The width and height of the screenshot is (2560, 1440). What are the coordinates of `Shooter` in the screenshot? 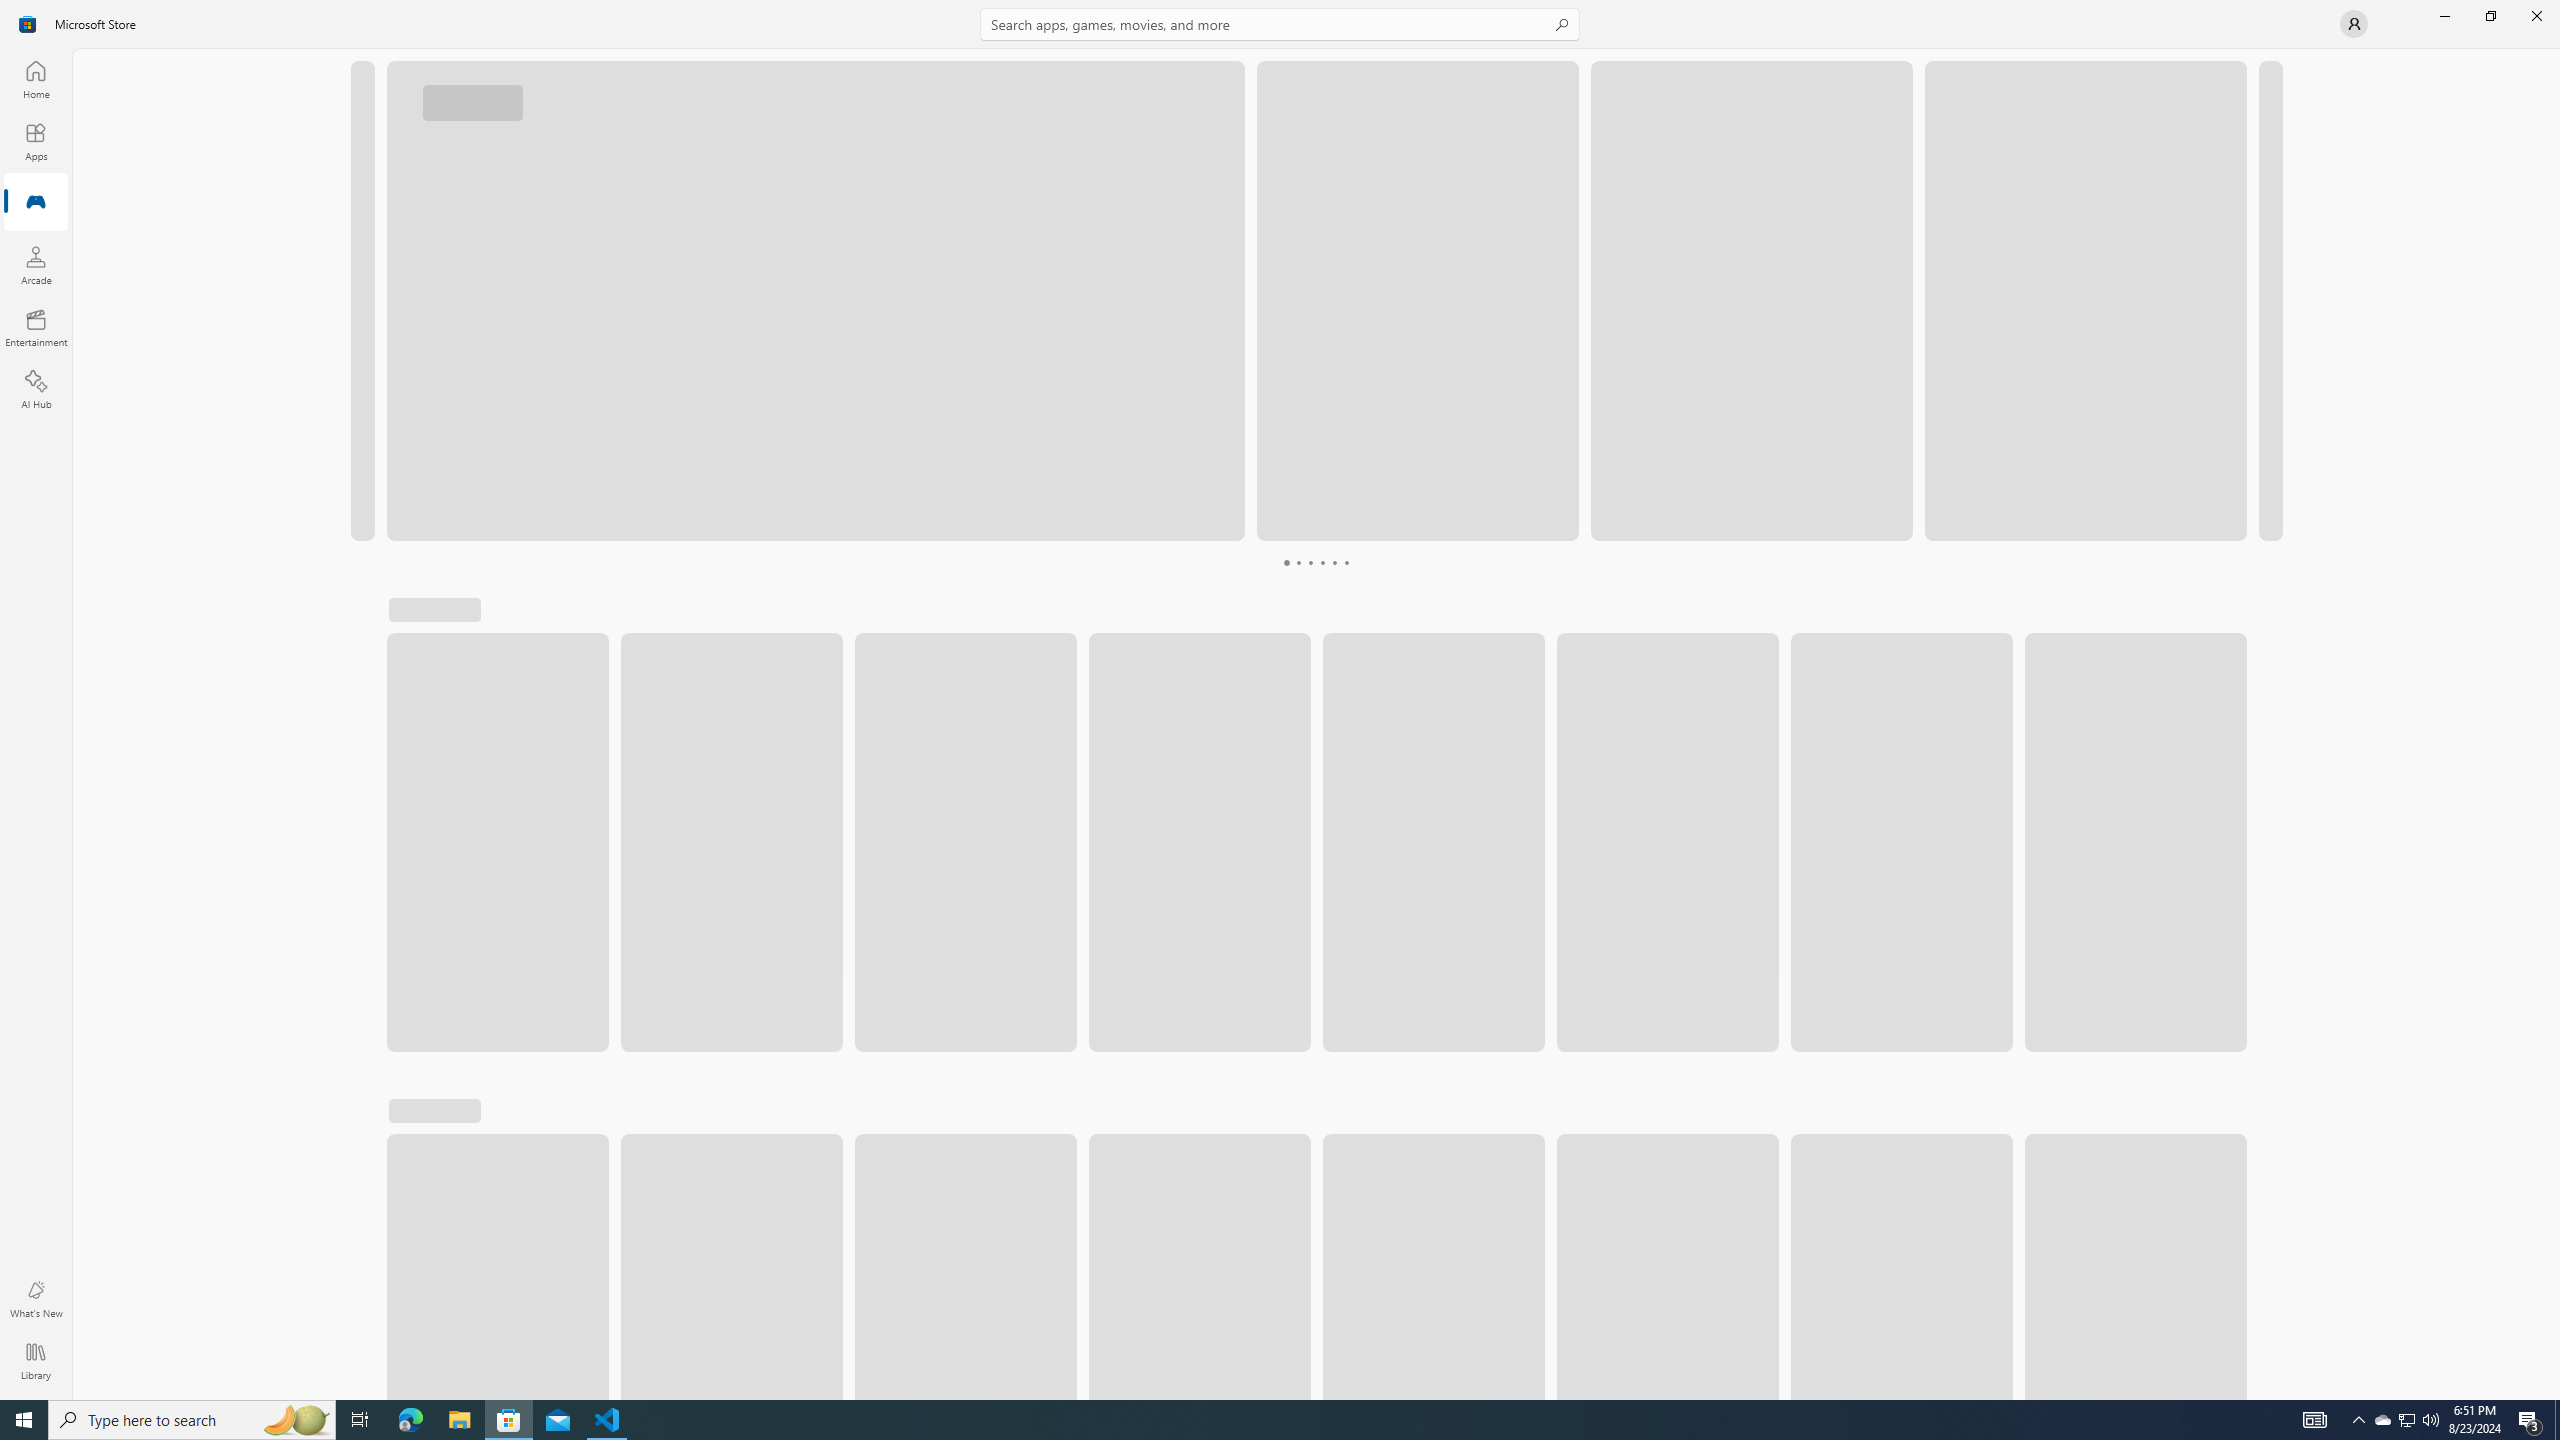 It's located at (768, 619).